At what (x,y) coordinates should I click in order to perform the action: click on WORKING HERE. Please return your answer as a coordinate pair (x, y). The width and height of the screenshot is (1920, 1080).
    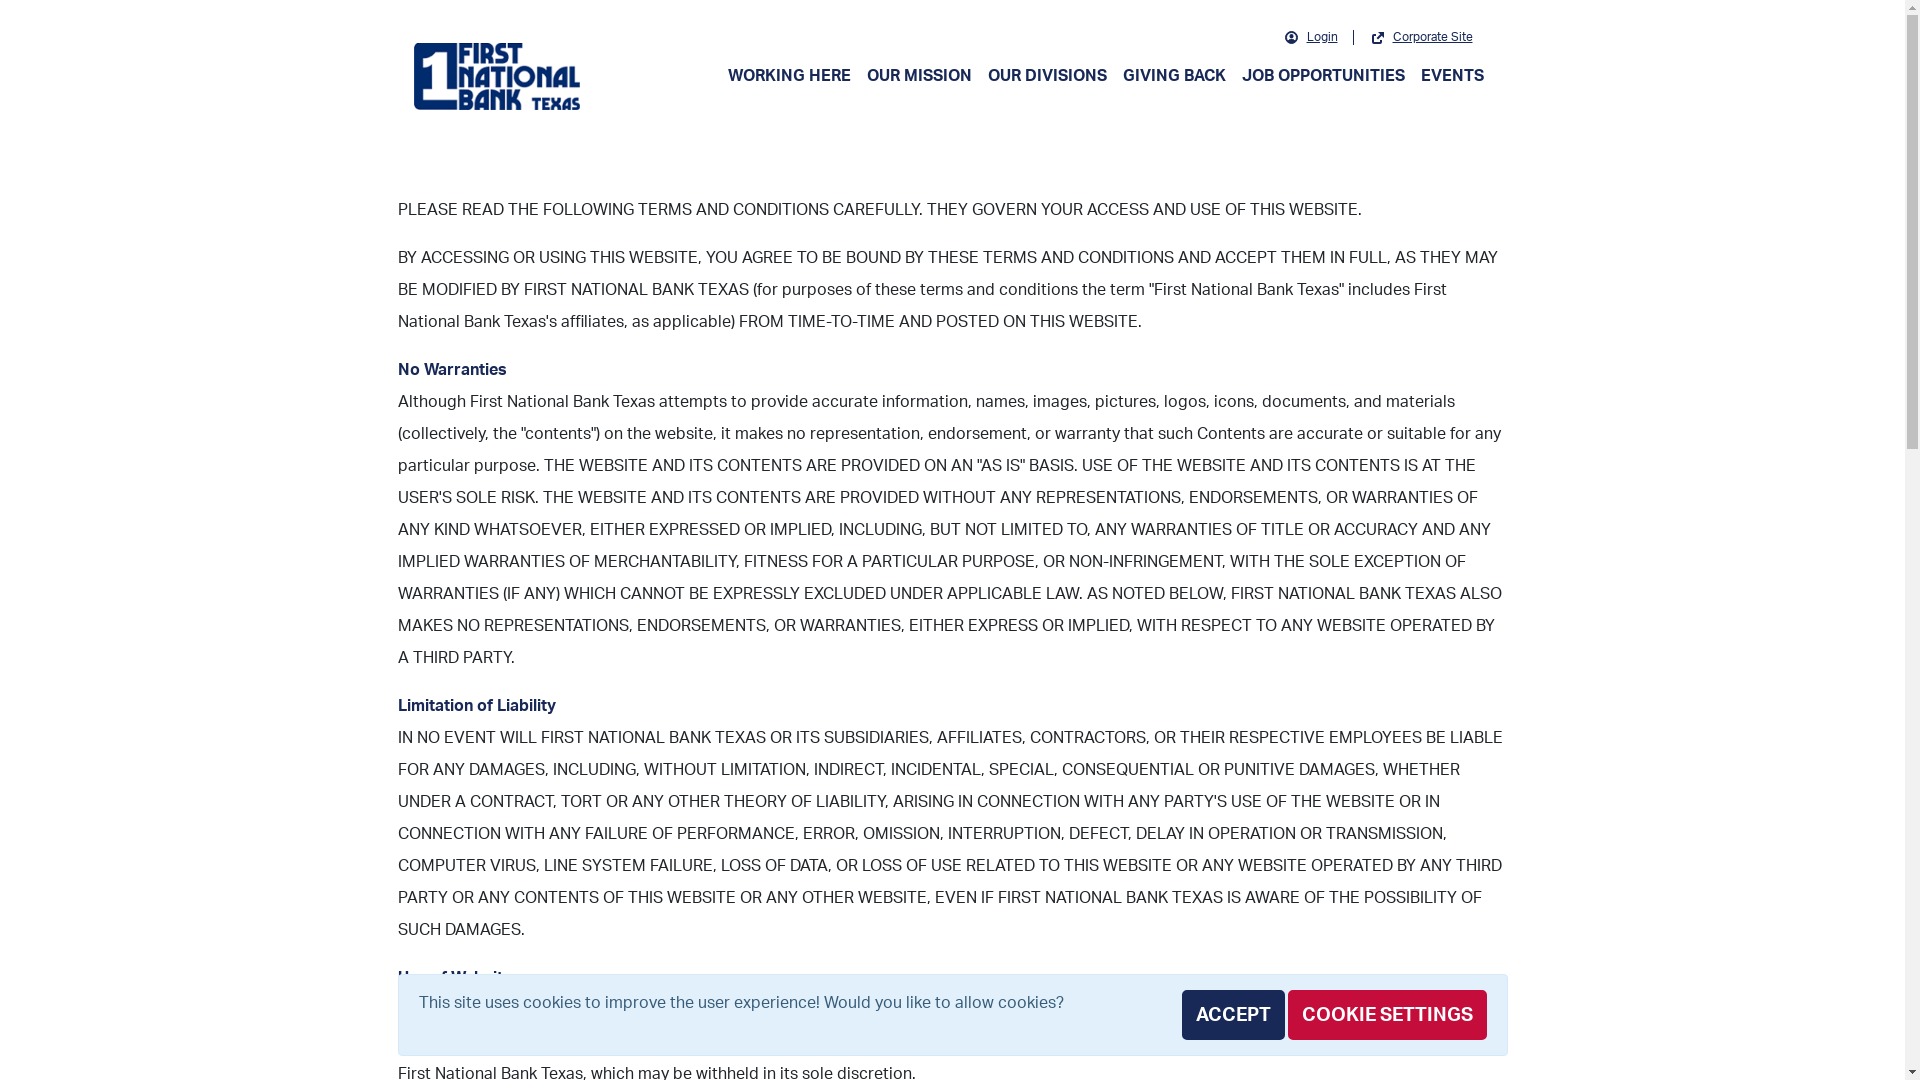
    Looking at the image, I should click on (790, 76).